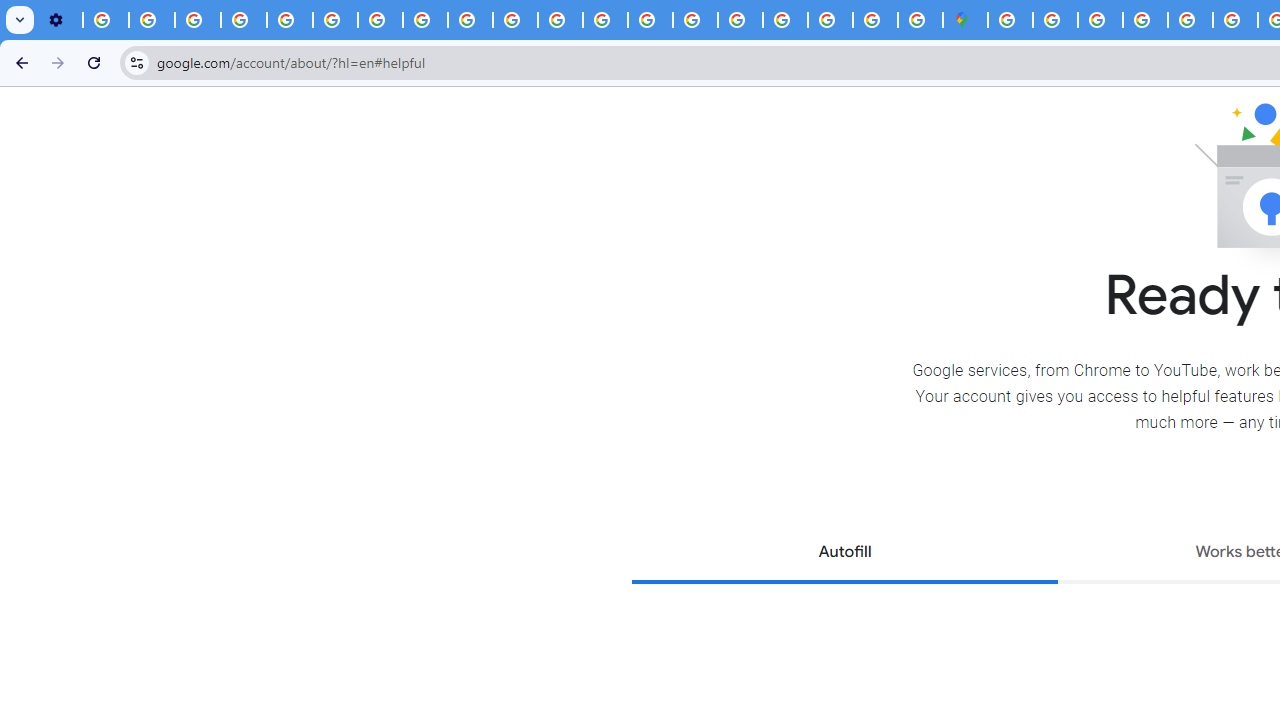  Describe the element at coordinates (605, 20) in the screenshot. I see `Privacy Help Center - Policies Help` at that location.